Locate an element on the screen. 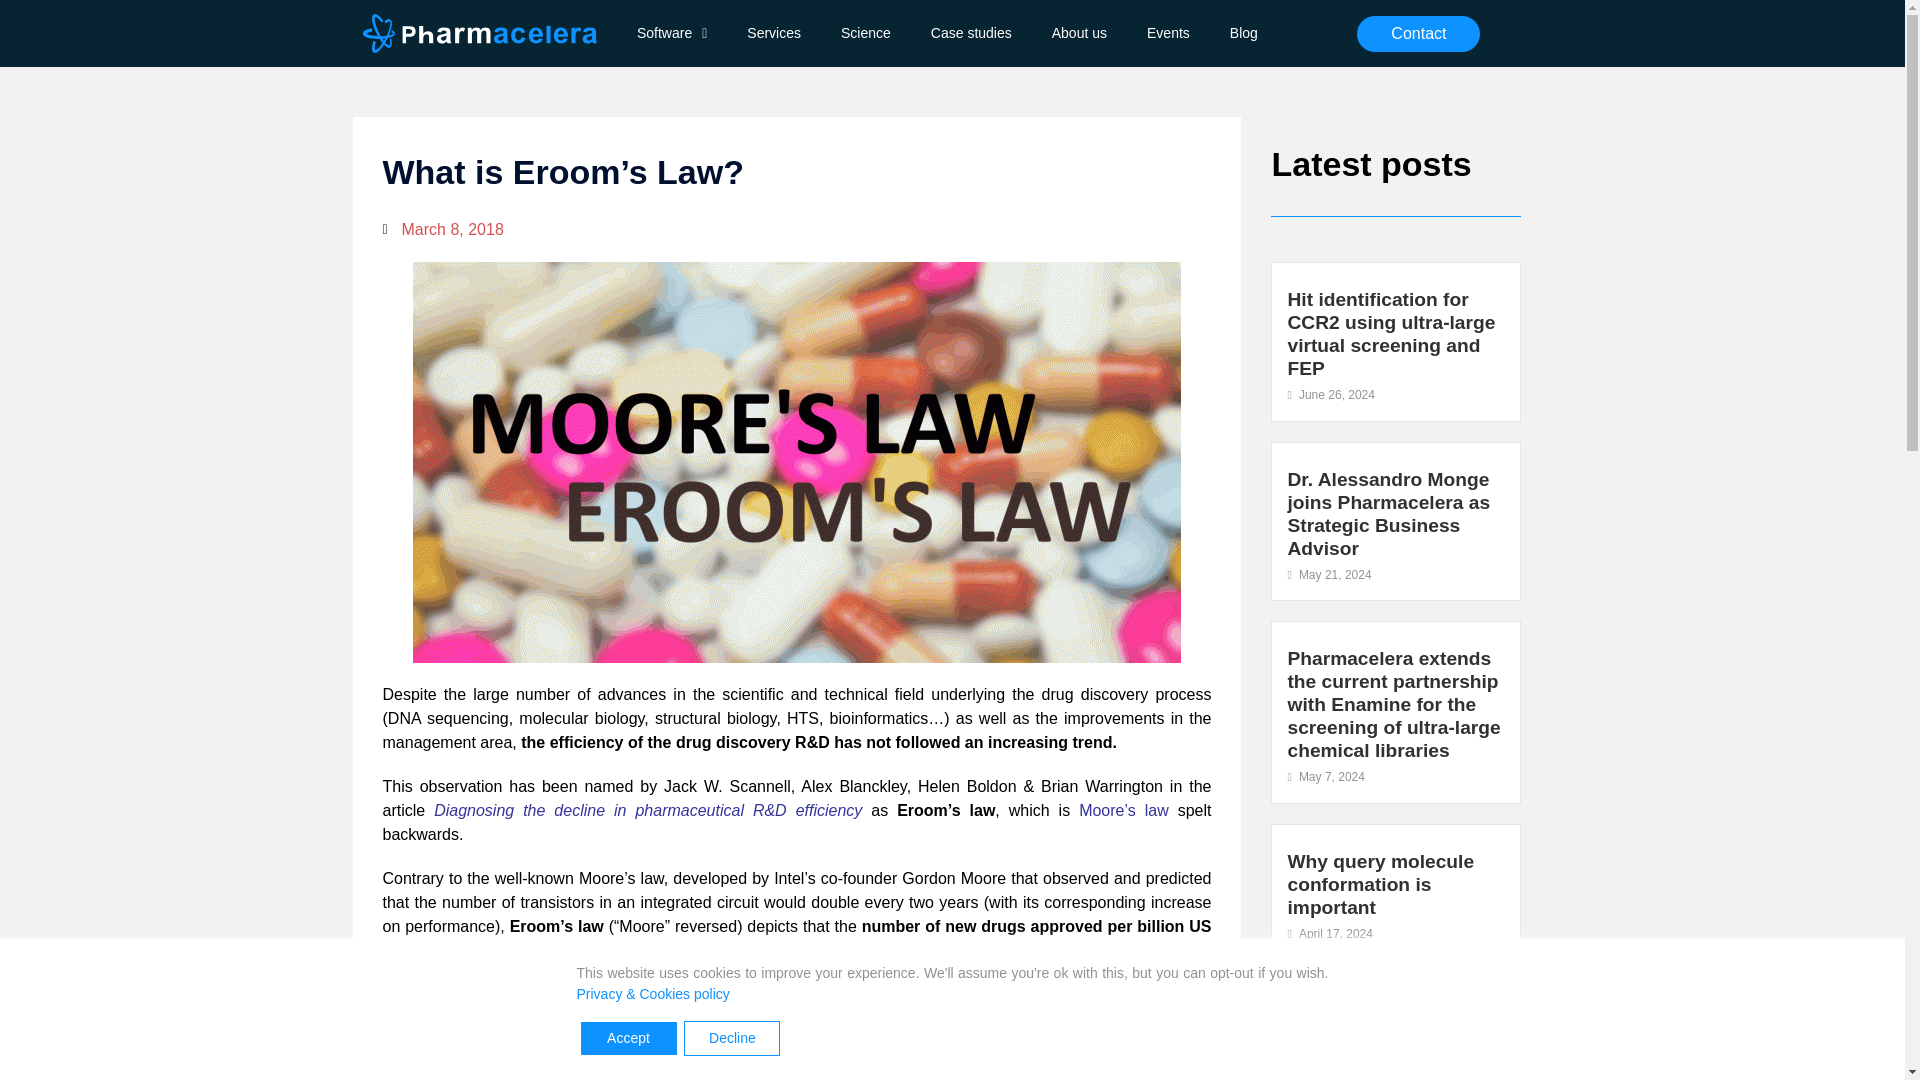  Events is located at coordinates (1168, 33).